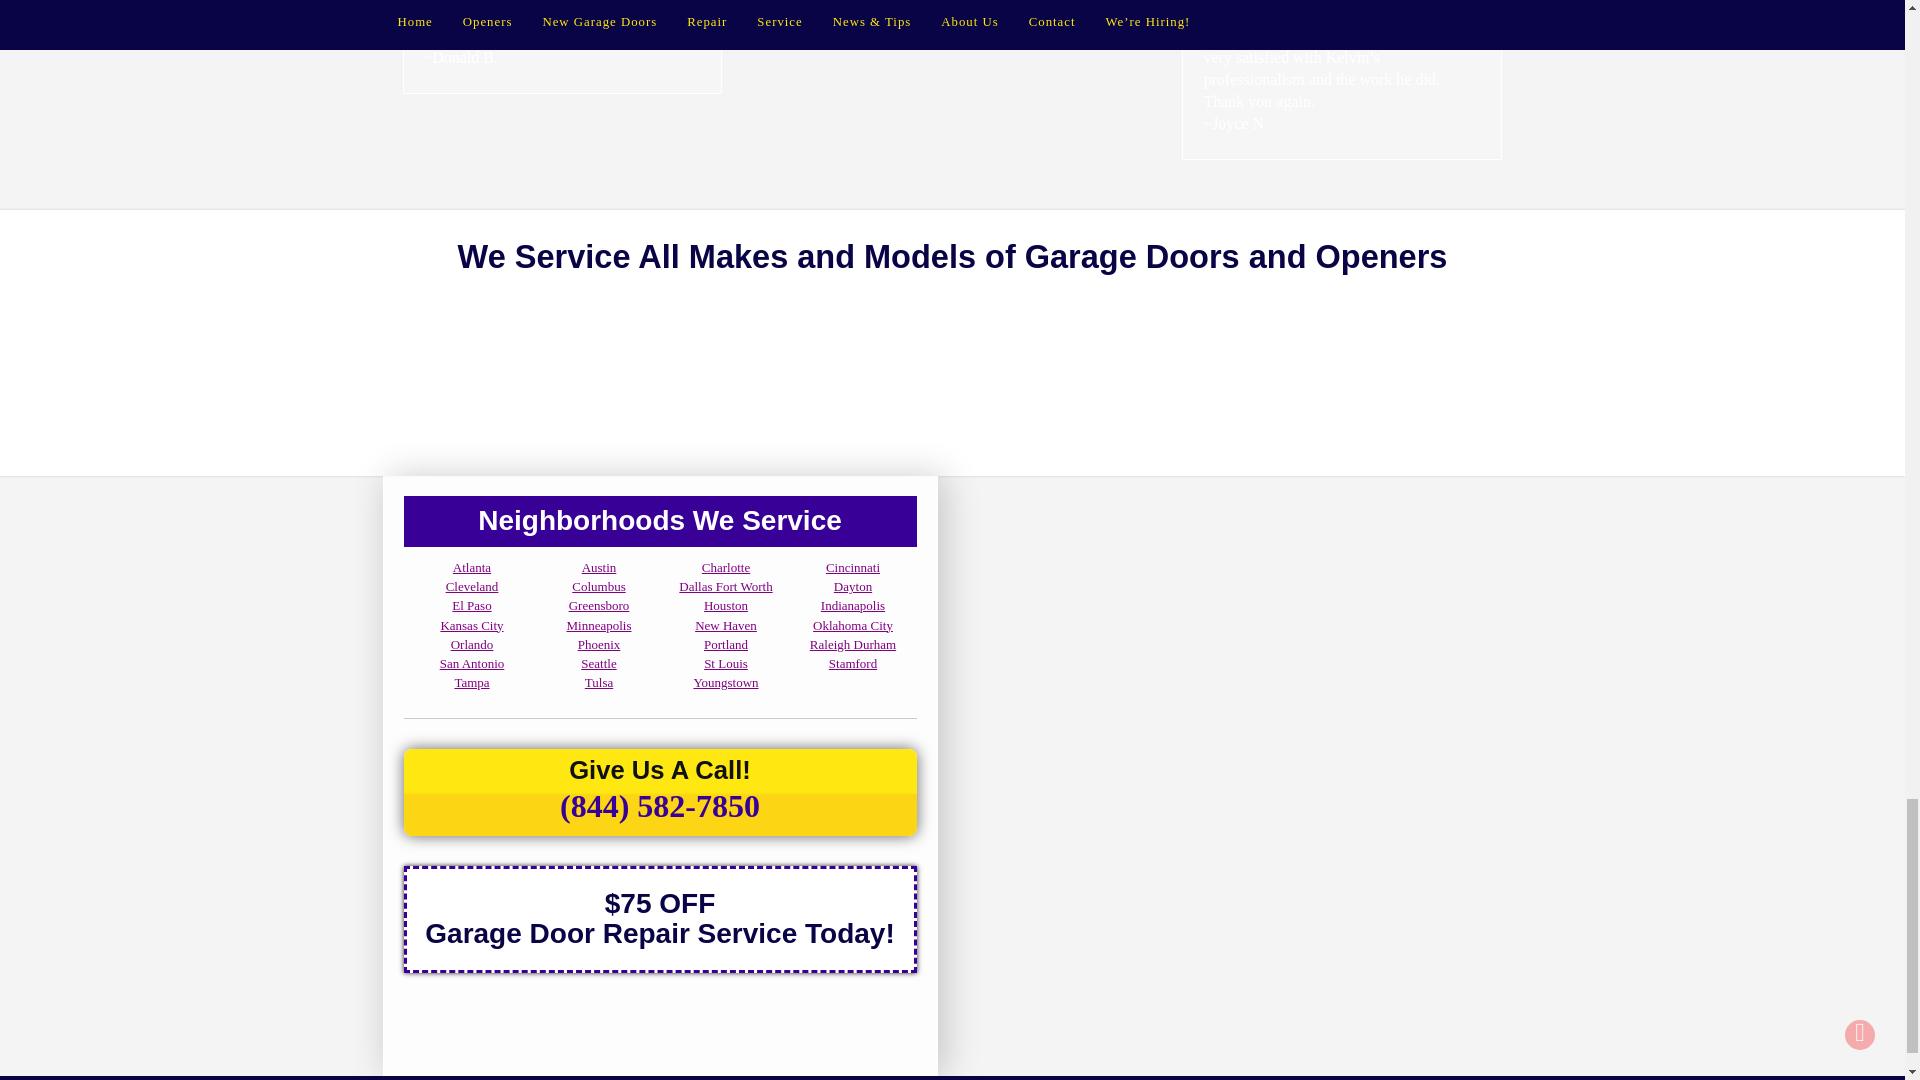 This screenshot has width=1920, height=1080. Describe the element at coordinates (472, 567) in the screenshot. I see `Atlanta` at that location.